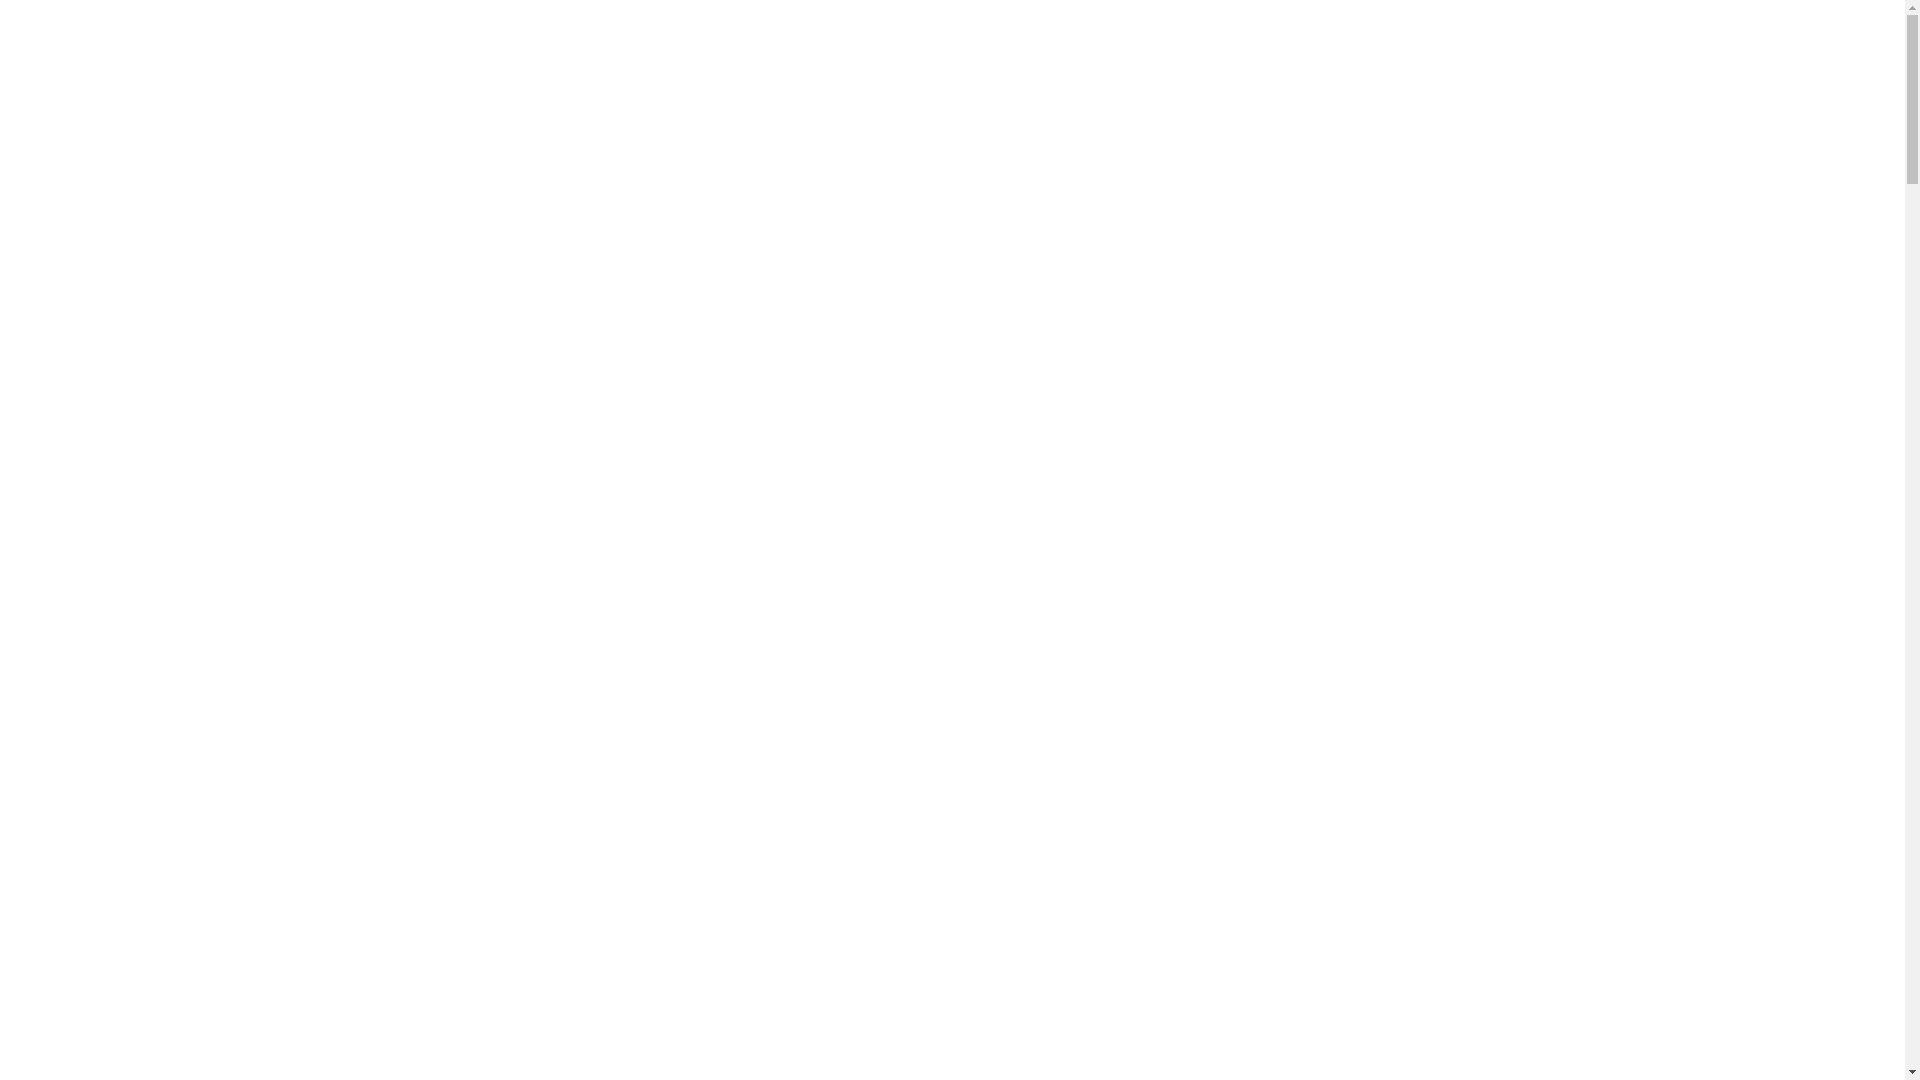 Image resolution: width=1920 pixels, height=1080 pixels. Describe the element at coordinates (124, 724) in the screenshot. I see `Lip Colour` at that location.